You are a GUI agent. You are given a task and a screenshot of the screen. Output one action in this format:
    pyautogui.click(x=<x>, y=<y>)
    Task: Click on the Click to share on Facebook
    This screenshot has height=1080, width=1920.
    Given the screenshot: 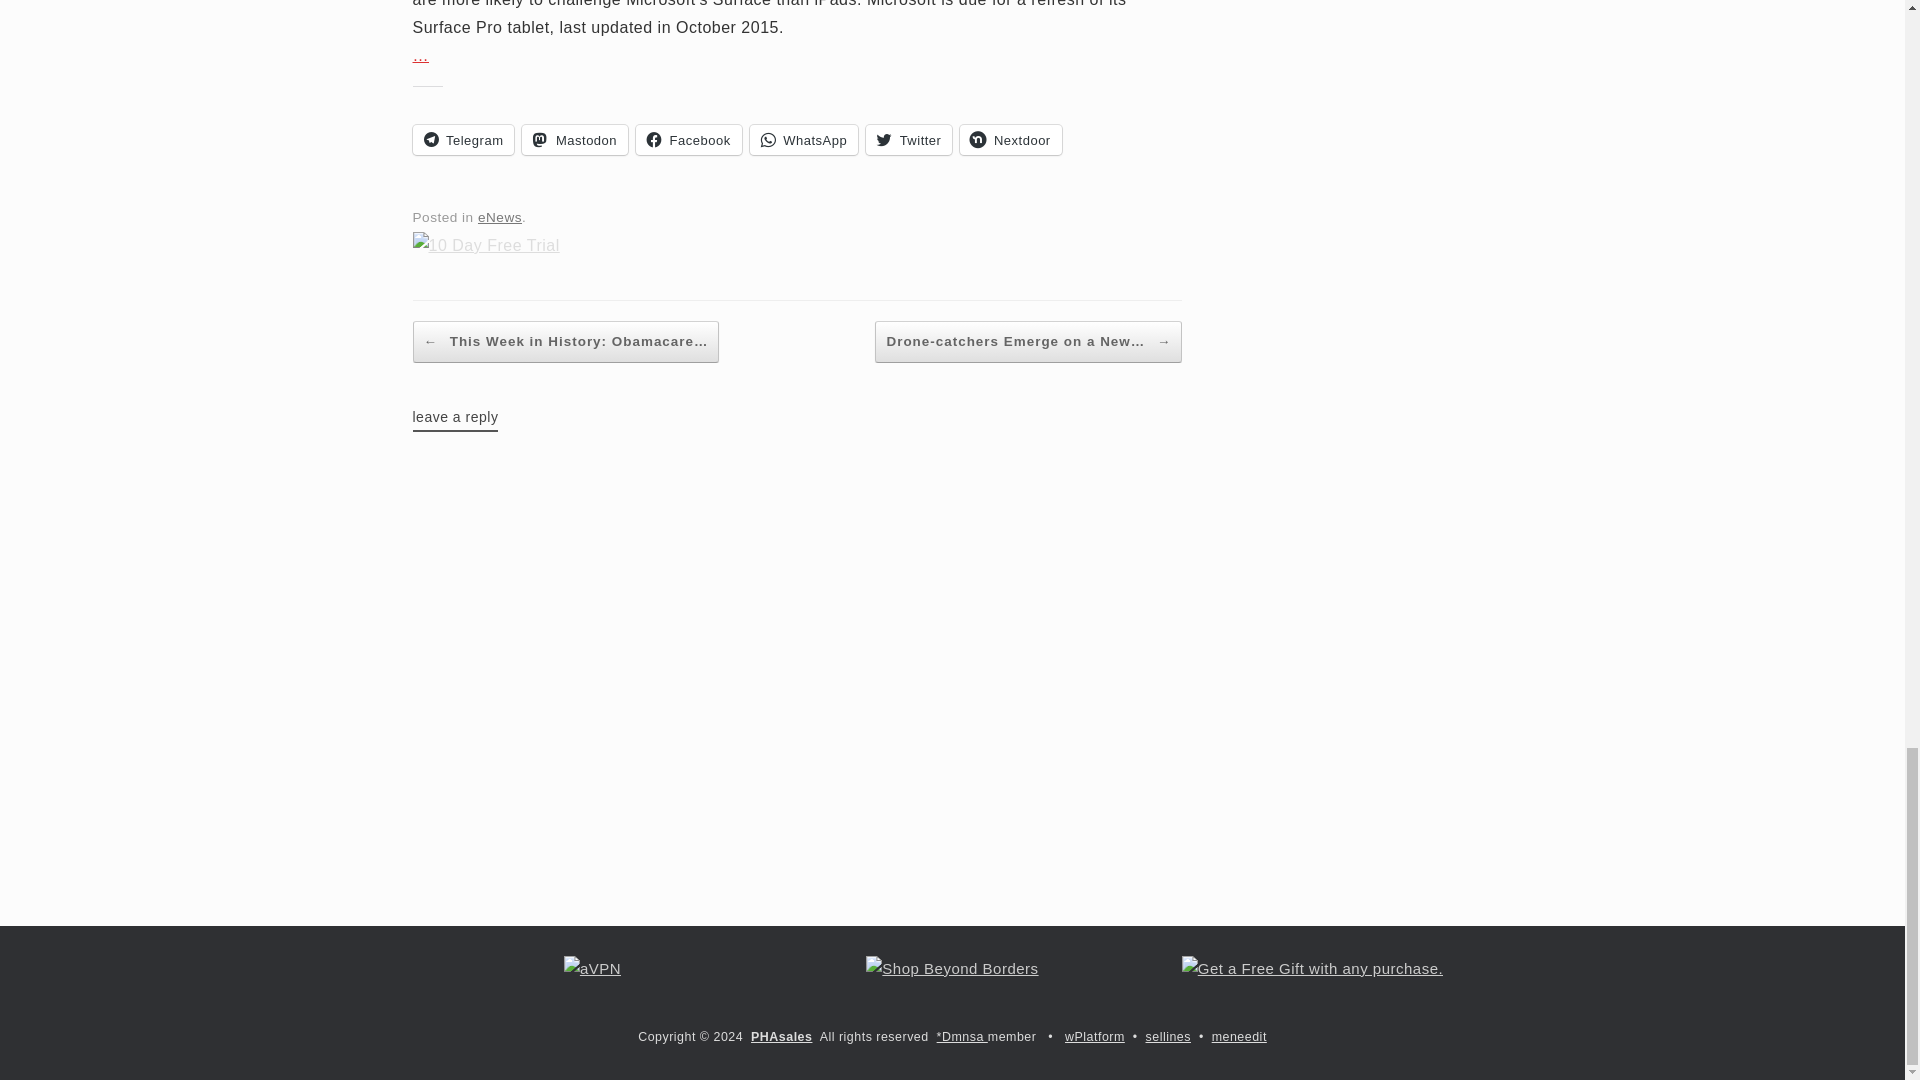 What is the action you would take?
    pyautogui.click(x=688, y=140)
    